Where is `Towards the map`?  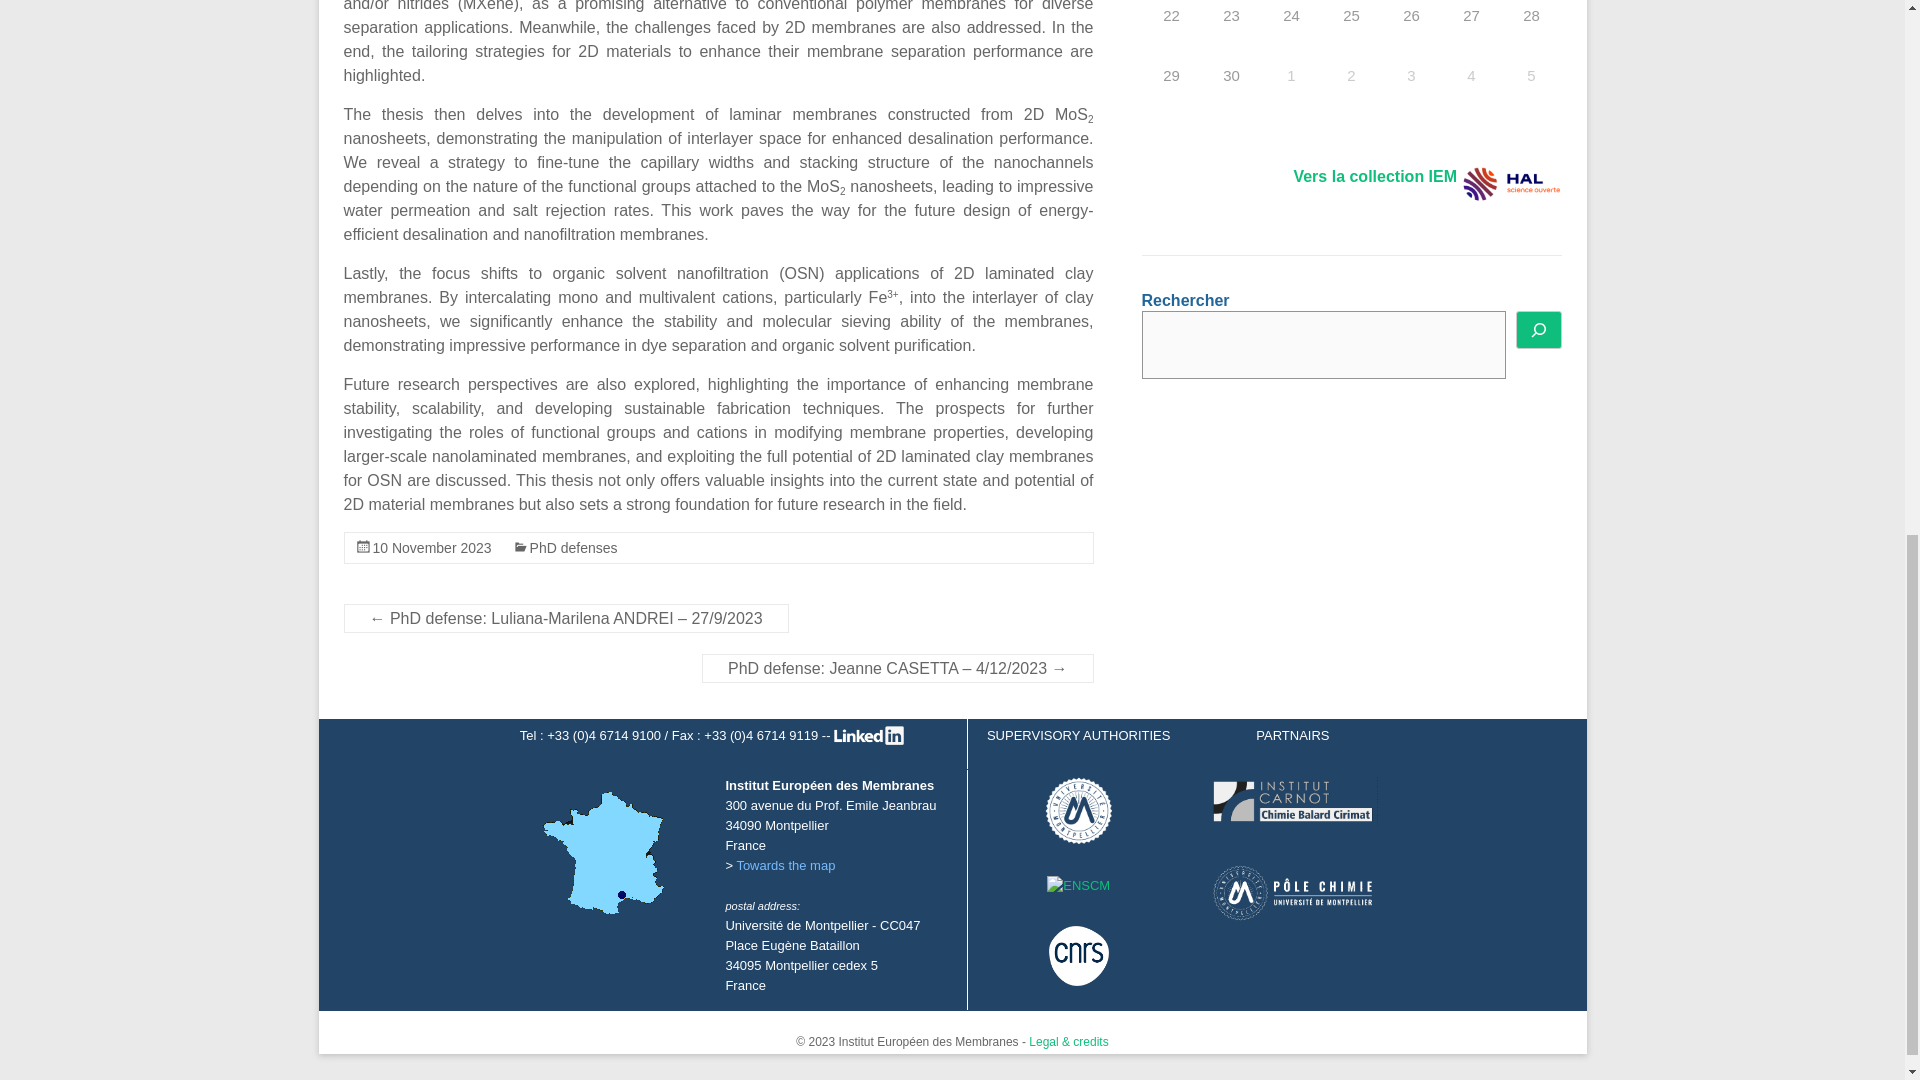
Towards the map is located at coordinates (785, 864).